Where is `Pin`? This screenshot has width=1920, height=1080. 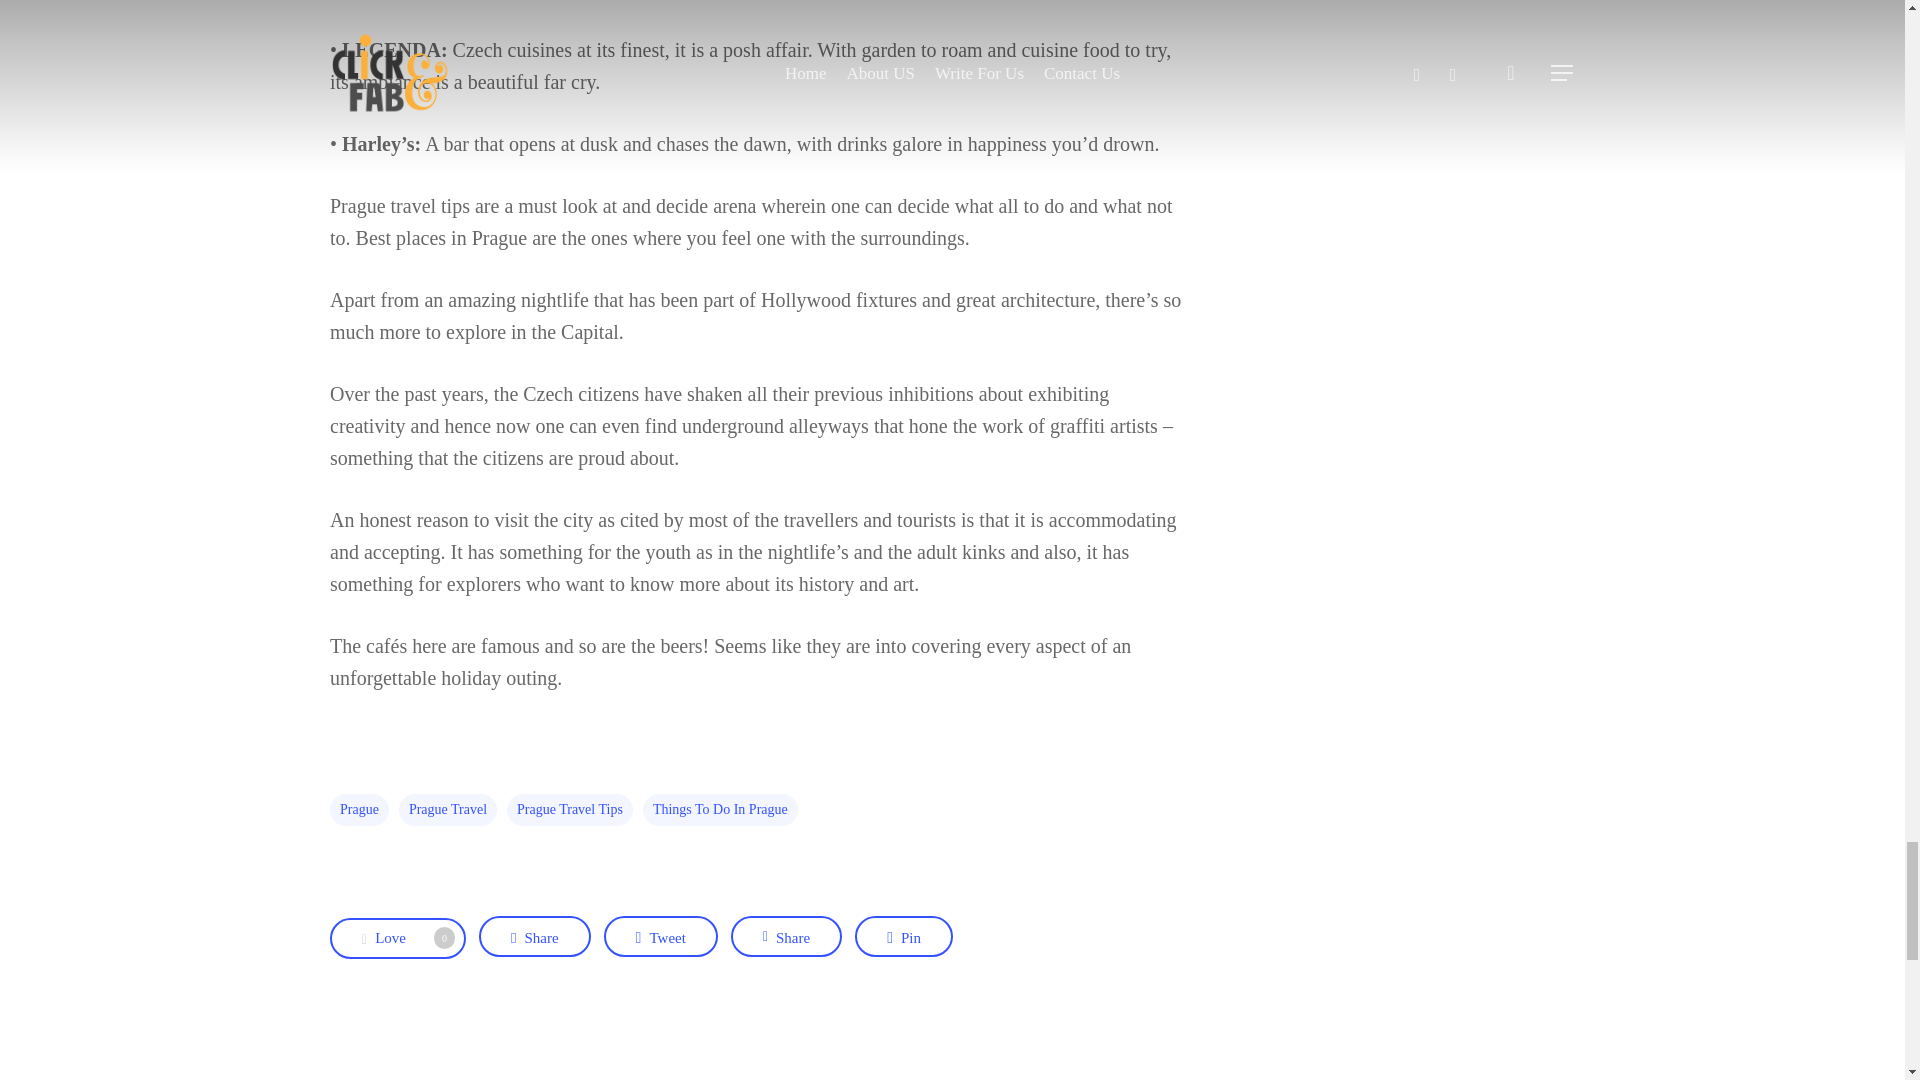 Pin is located at coordinates (570, 810).